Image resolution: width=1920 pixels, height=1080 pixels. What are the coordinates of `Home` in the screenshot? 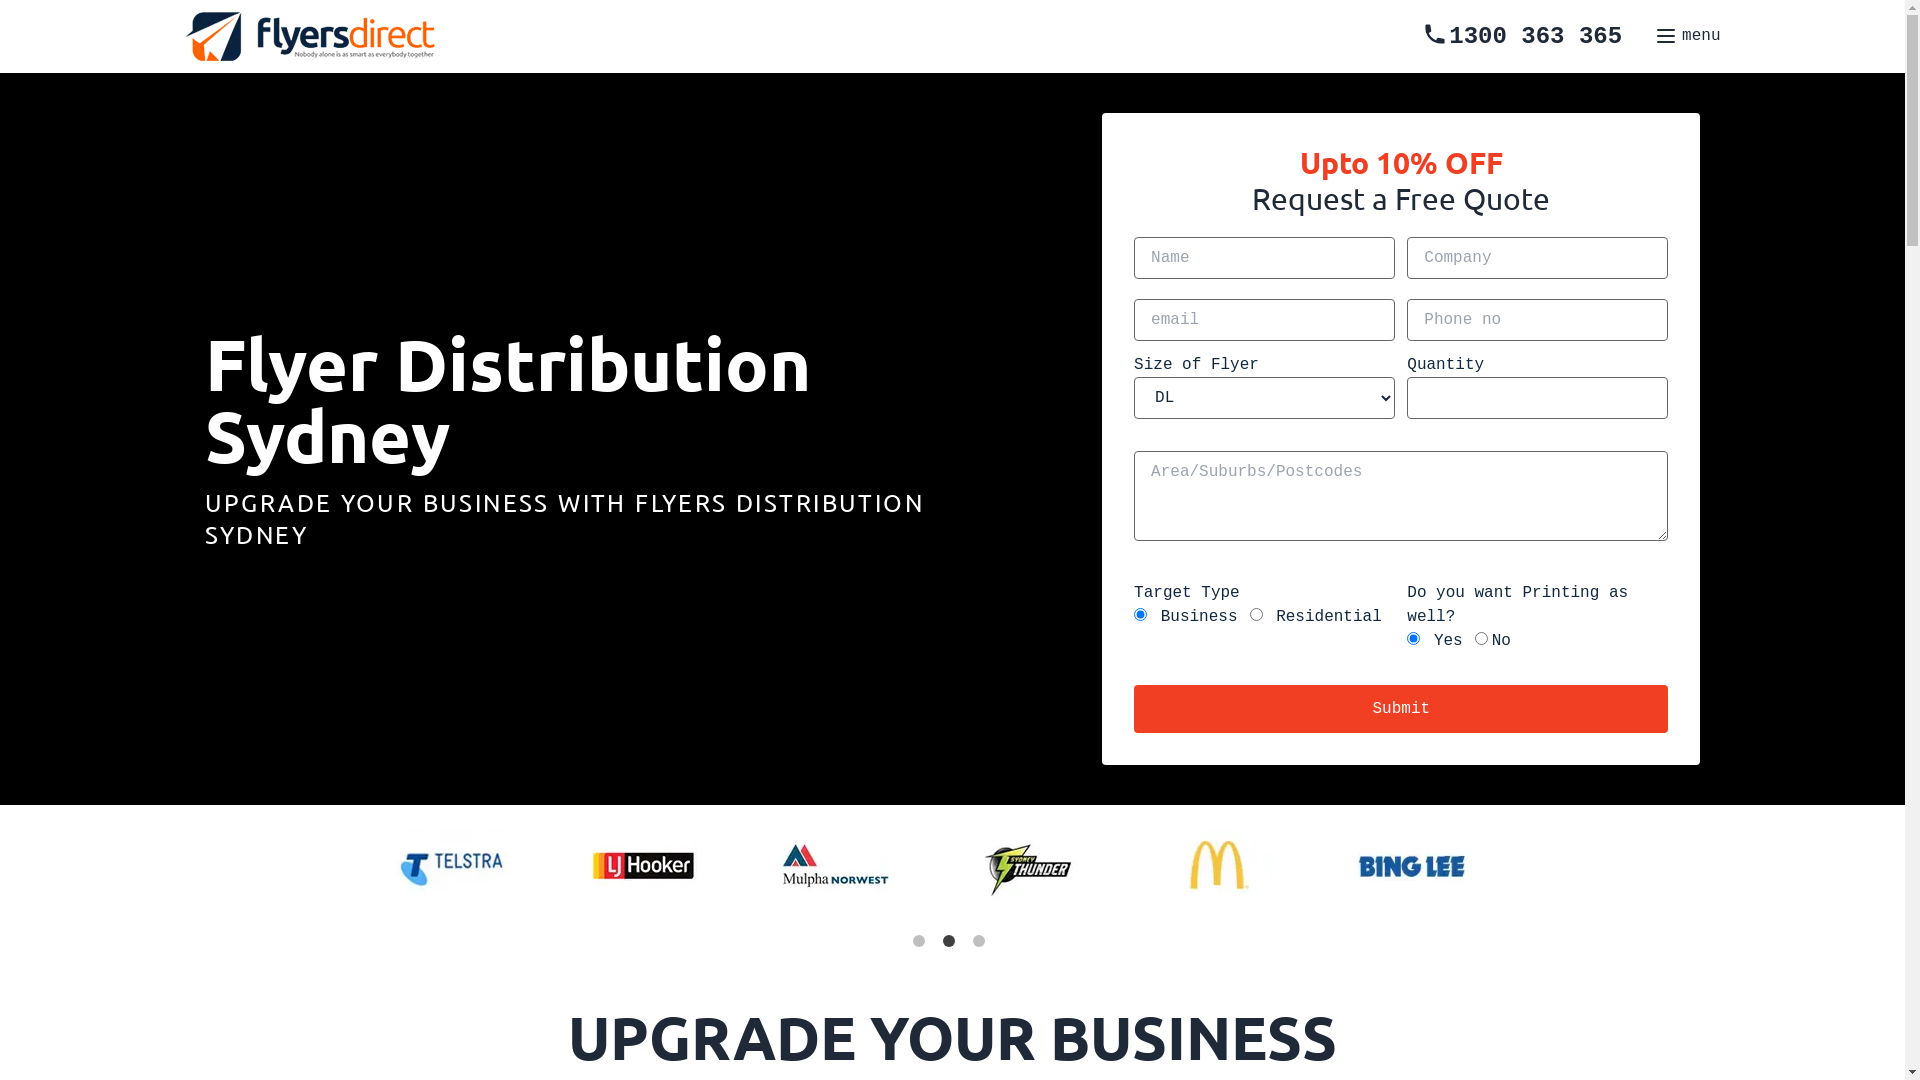 It's located at (992, 554).